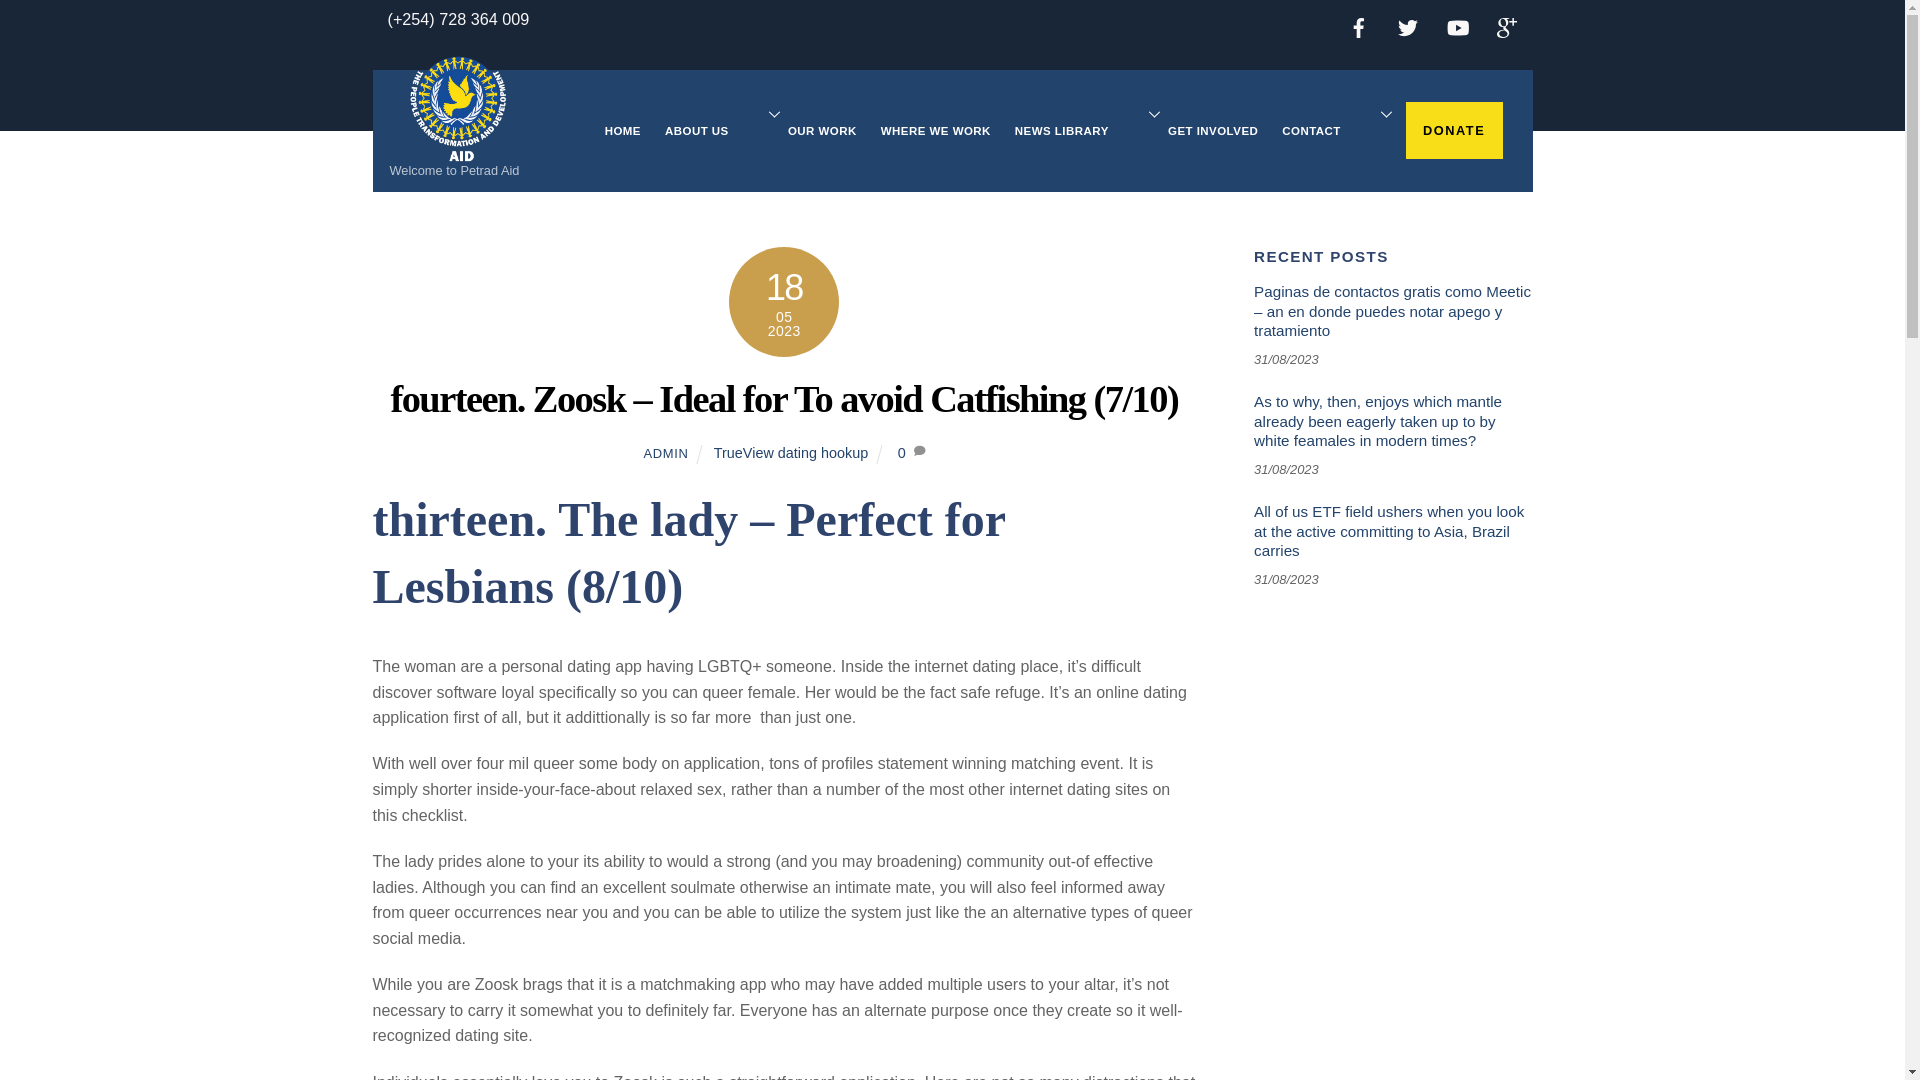 The width and height of the screenshot is (1920, 1080). I want to click on DONATE, so click(1454, 129).